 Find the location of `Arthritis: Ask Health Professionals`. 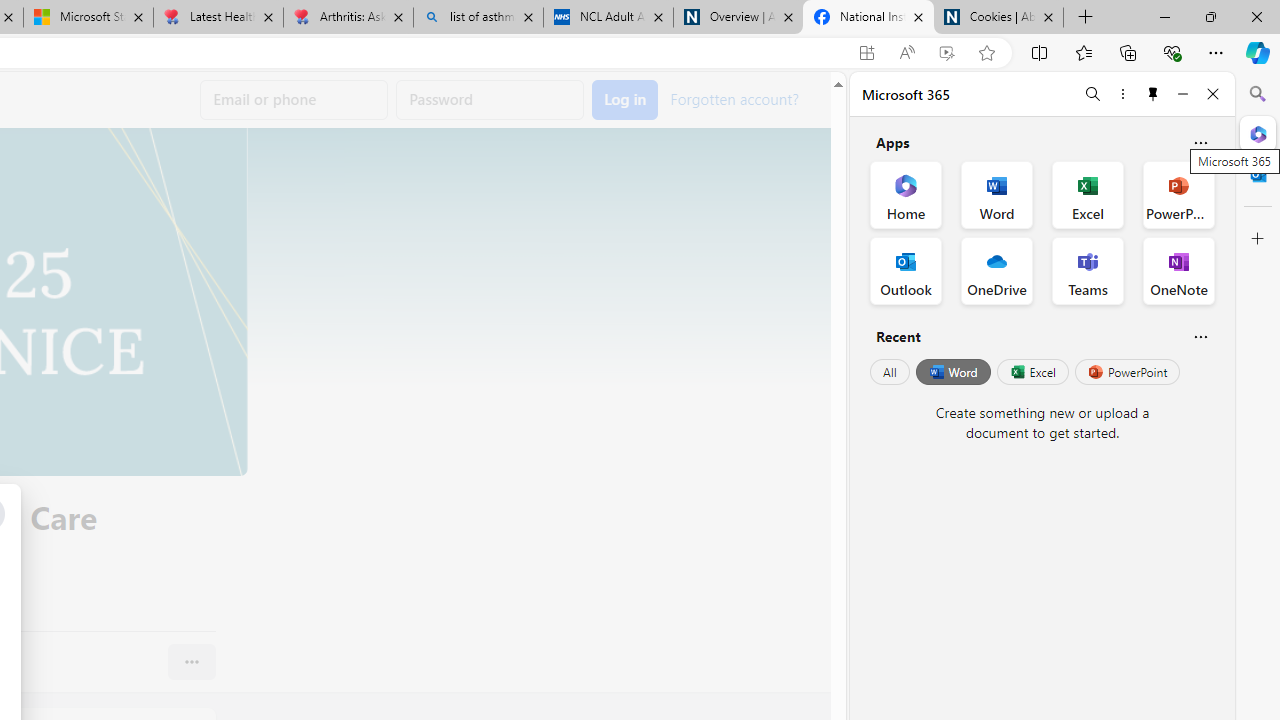

Arthritis: Ask Health Professionals is located at coordinates (348, 18).